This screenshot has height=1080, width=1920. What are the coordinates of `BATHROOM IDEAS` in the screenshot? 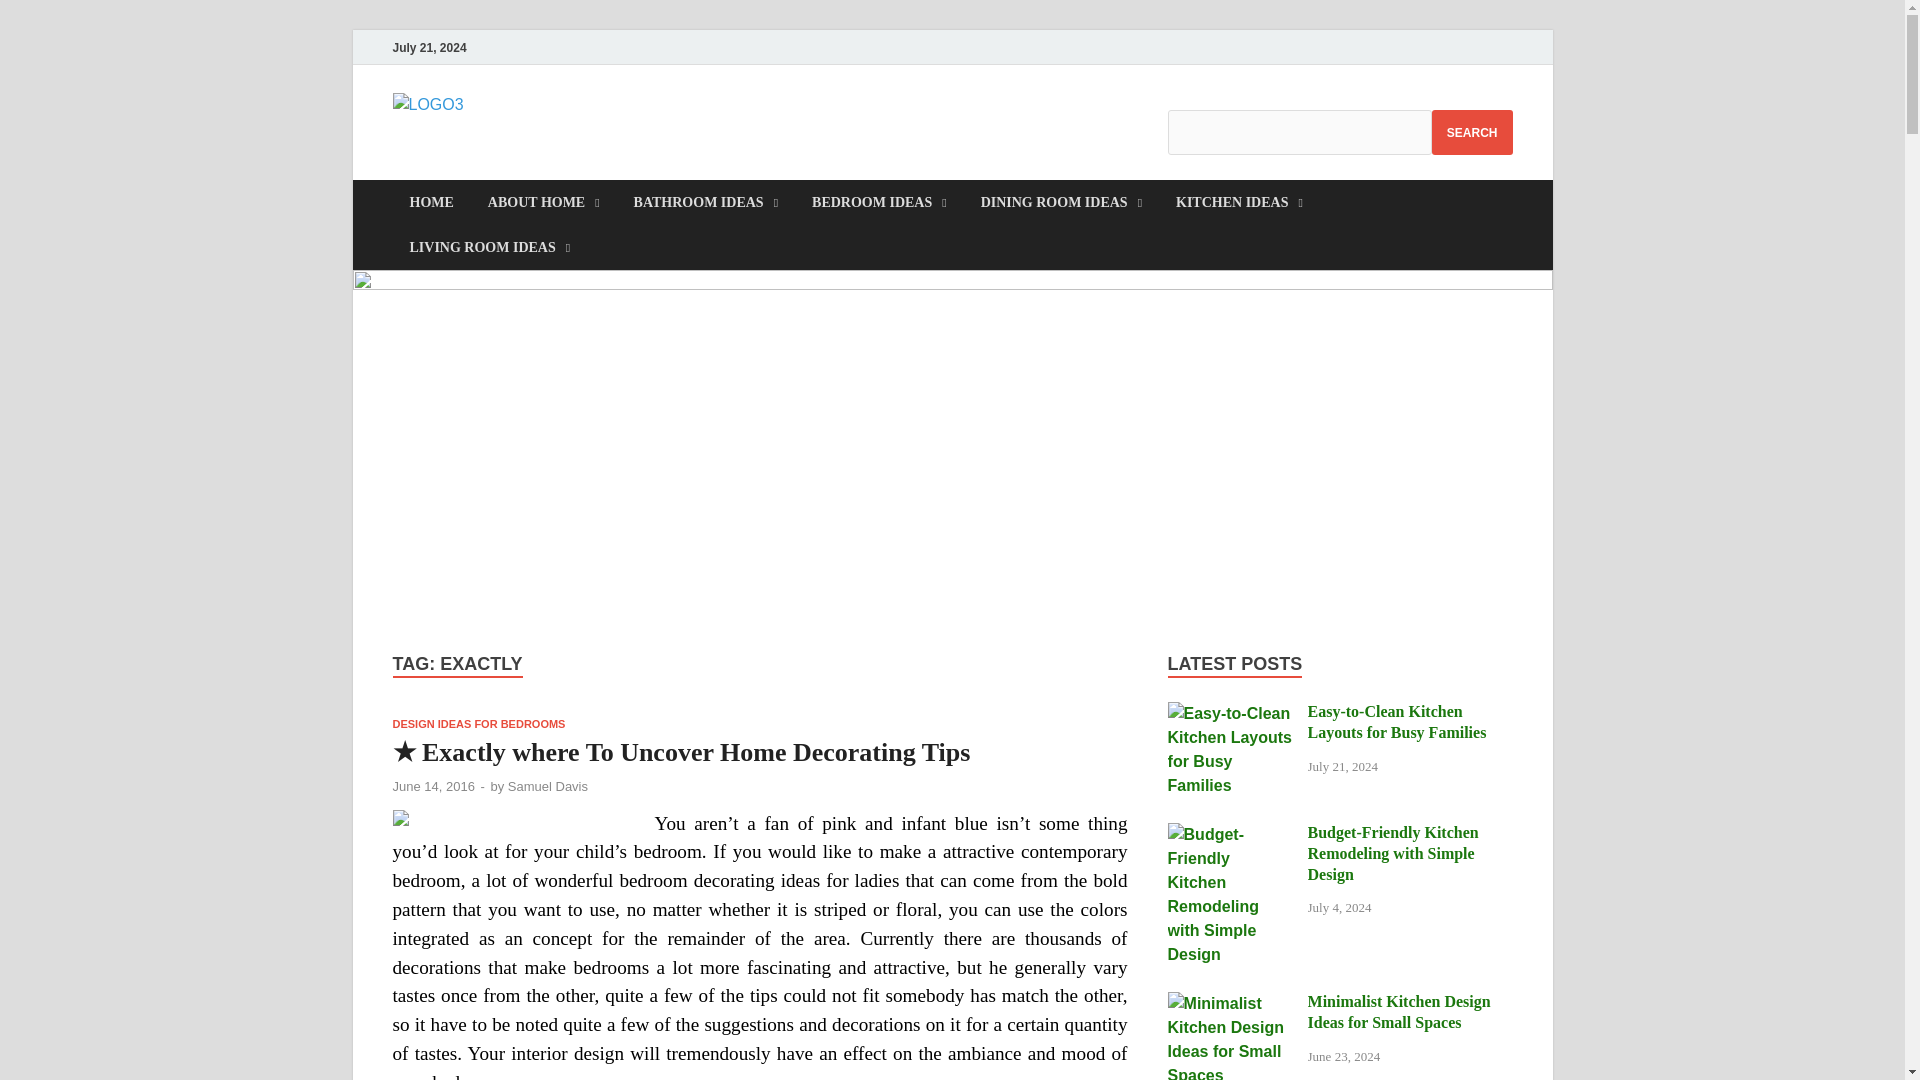 It's located at (705, 202).